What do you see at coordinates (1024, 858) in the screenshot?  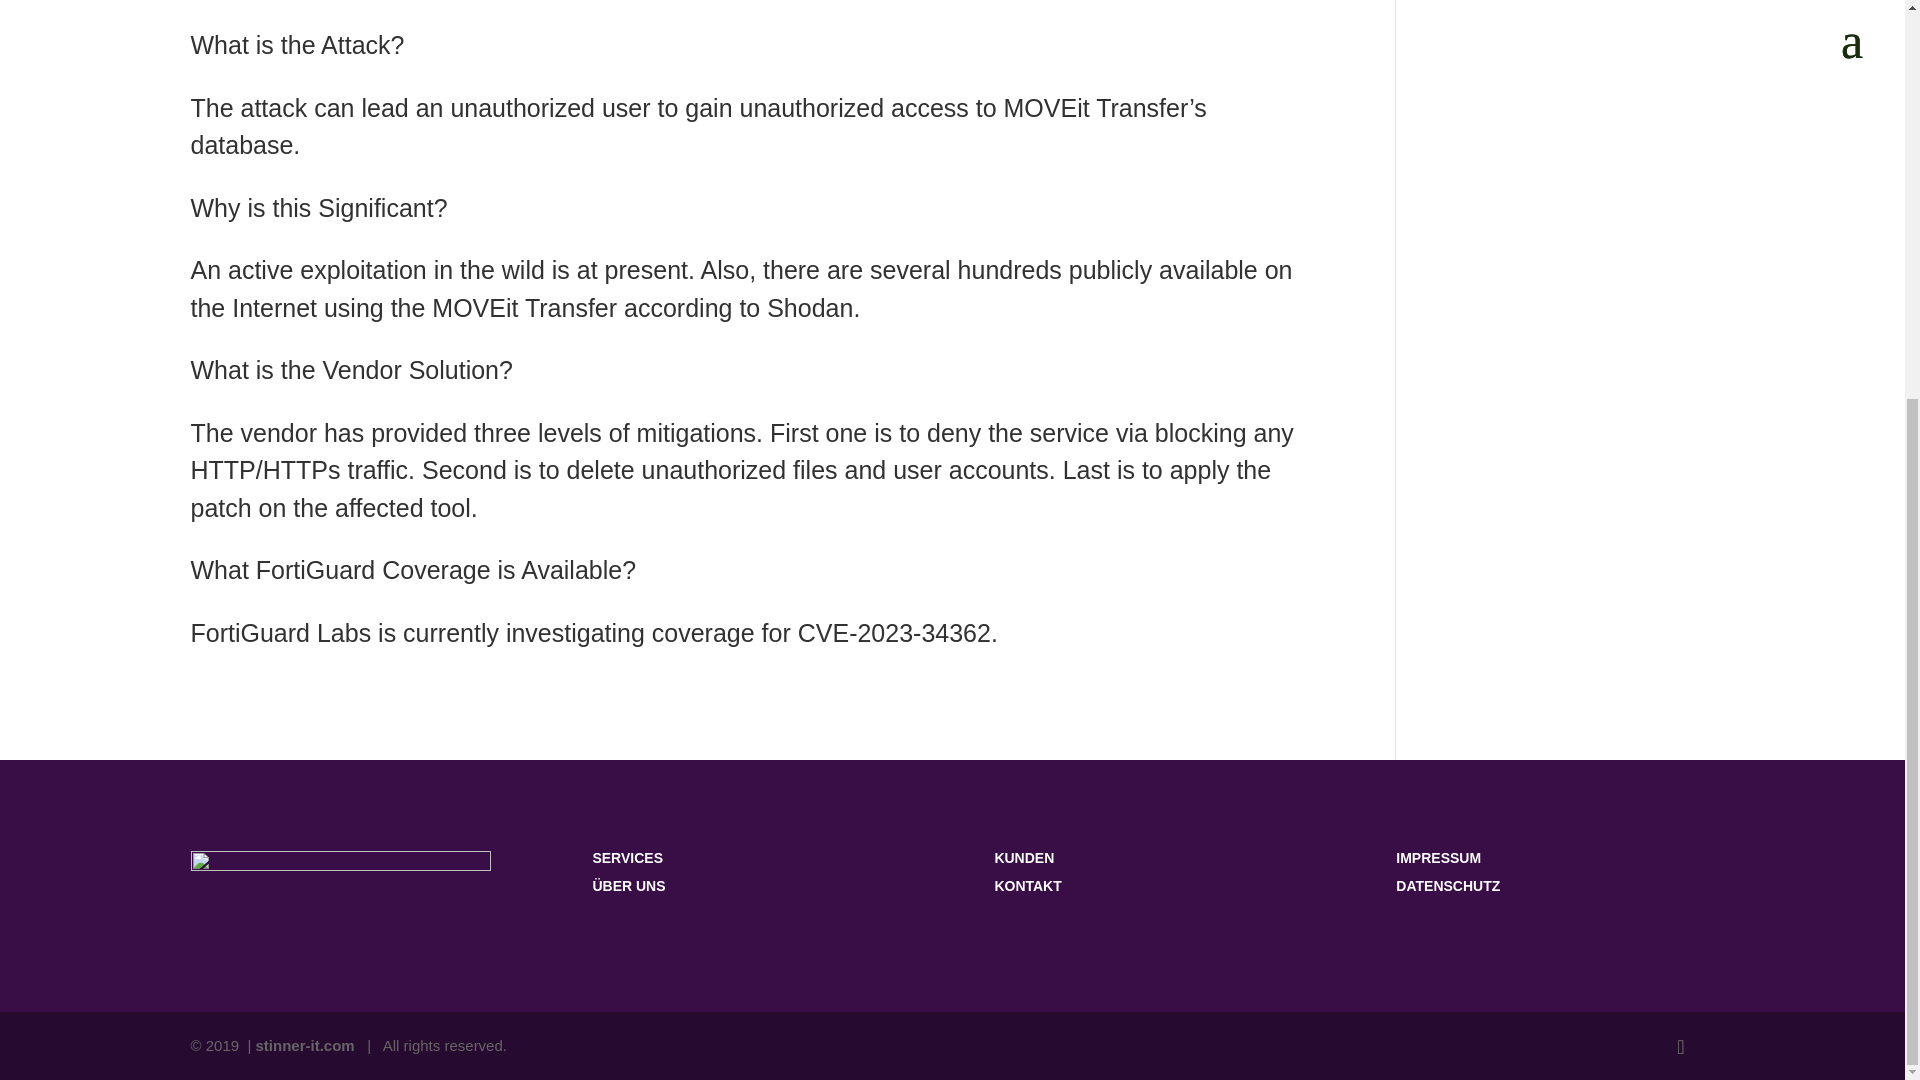 I see `KUNDEN` at bounding box center [1024, 858].